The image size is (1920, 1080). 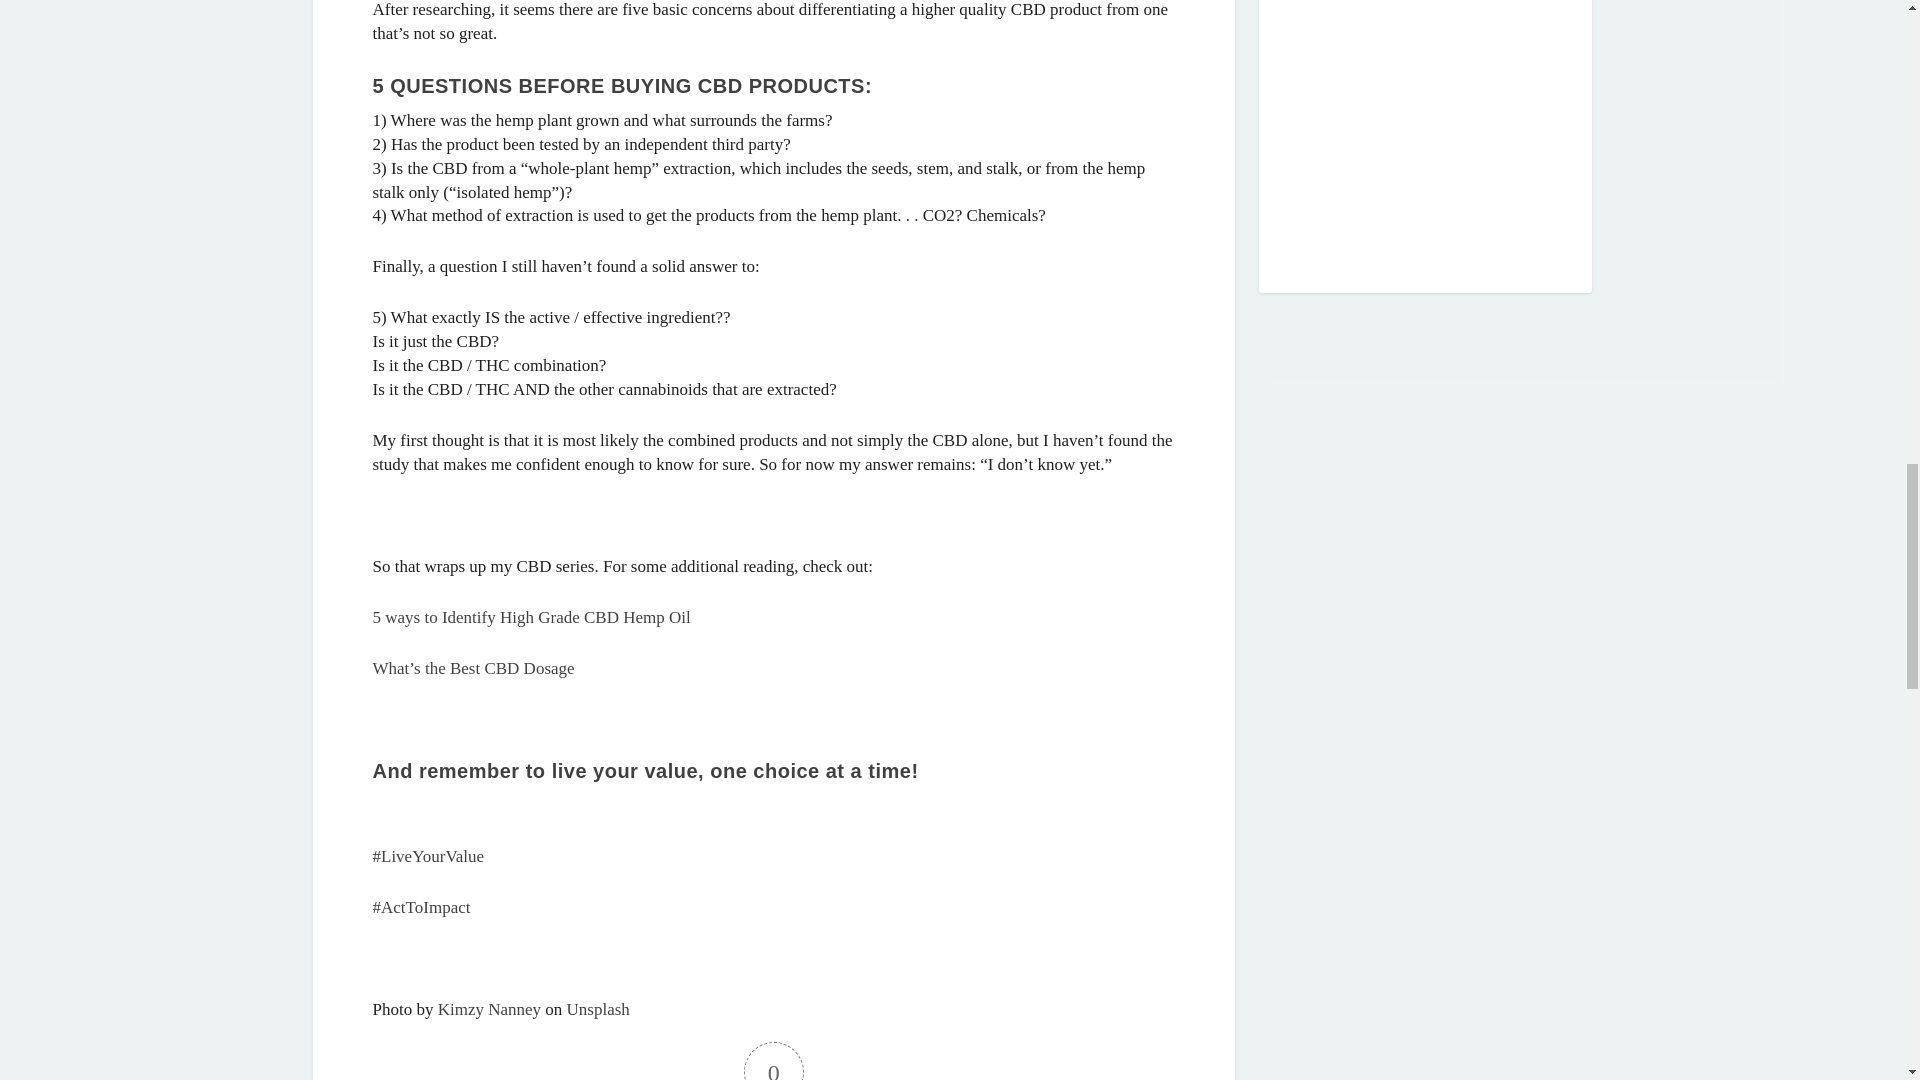 I want to click on 5 ways to Identify High Grade CBD Hemp Oil, so click(x=530, y=618).